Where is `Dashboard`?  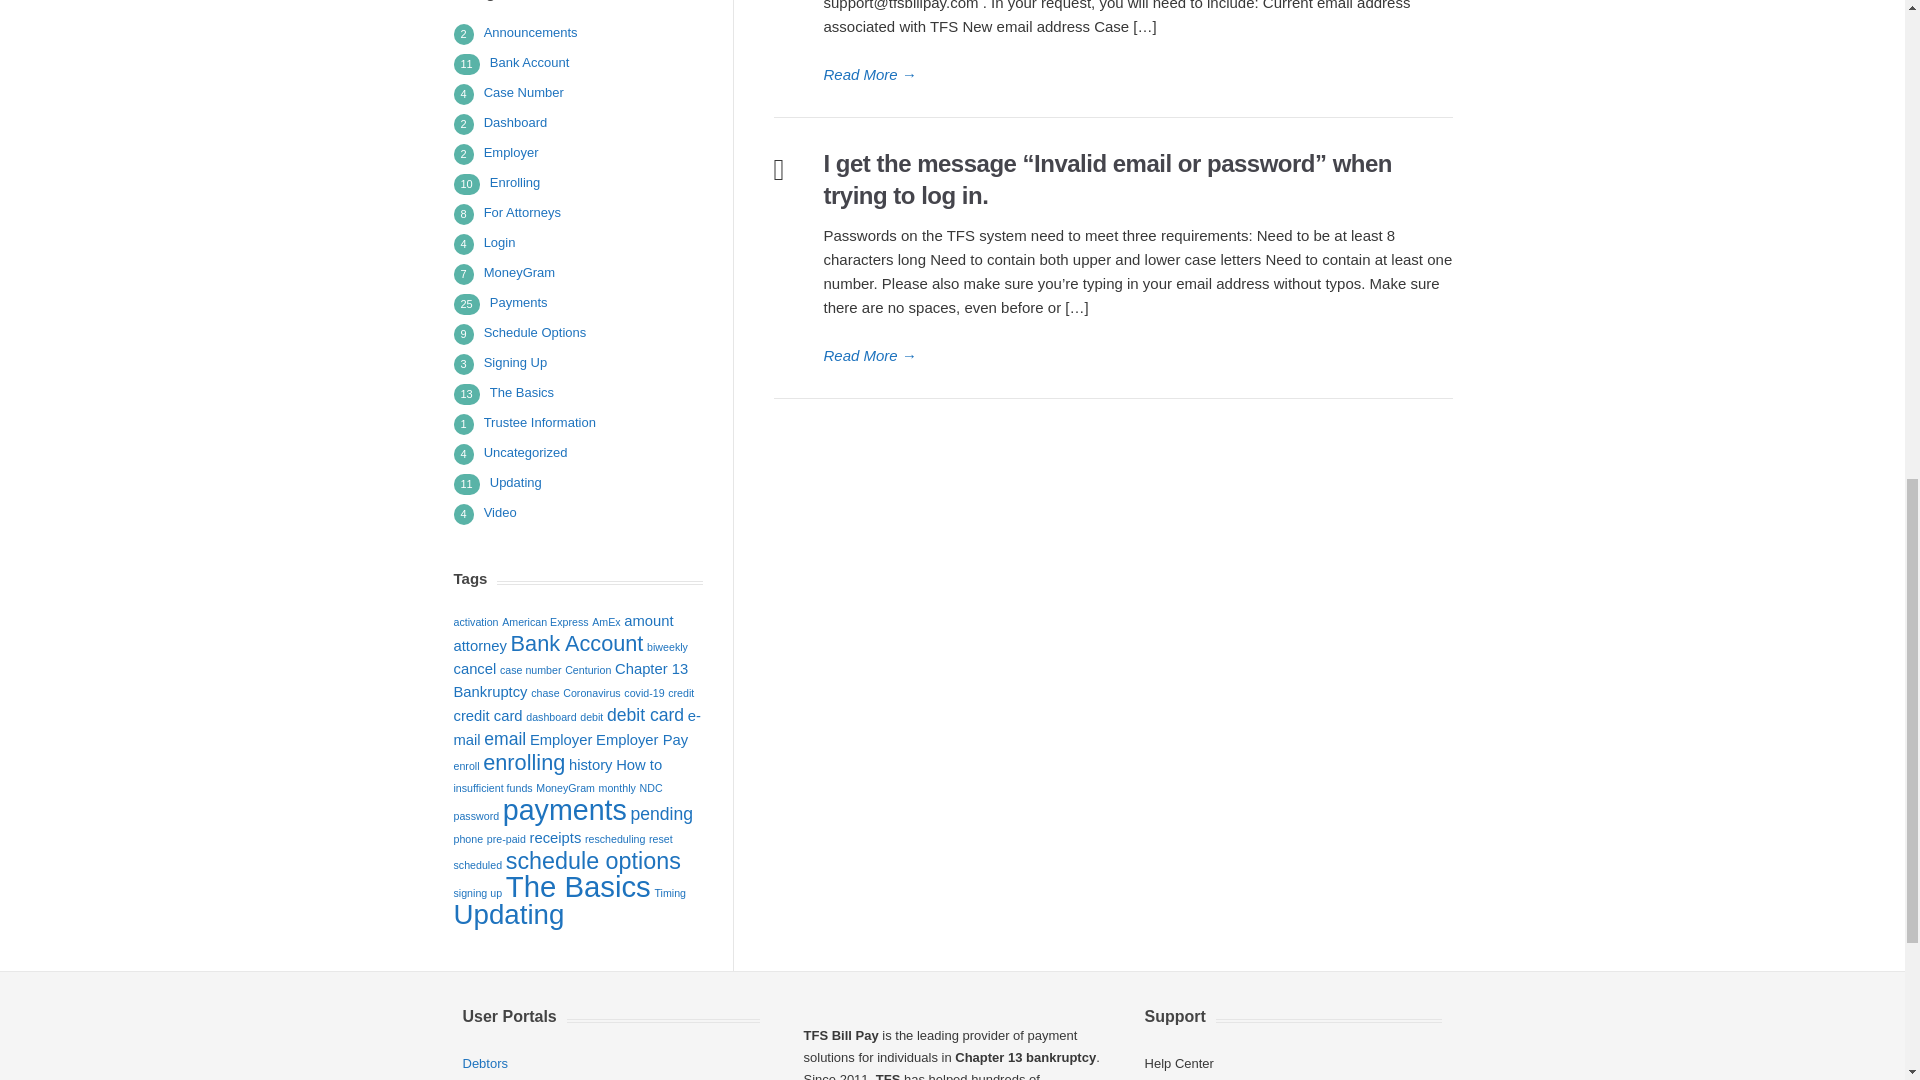
Dashboard is located at coordinates (515, 122).